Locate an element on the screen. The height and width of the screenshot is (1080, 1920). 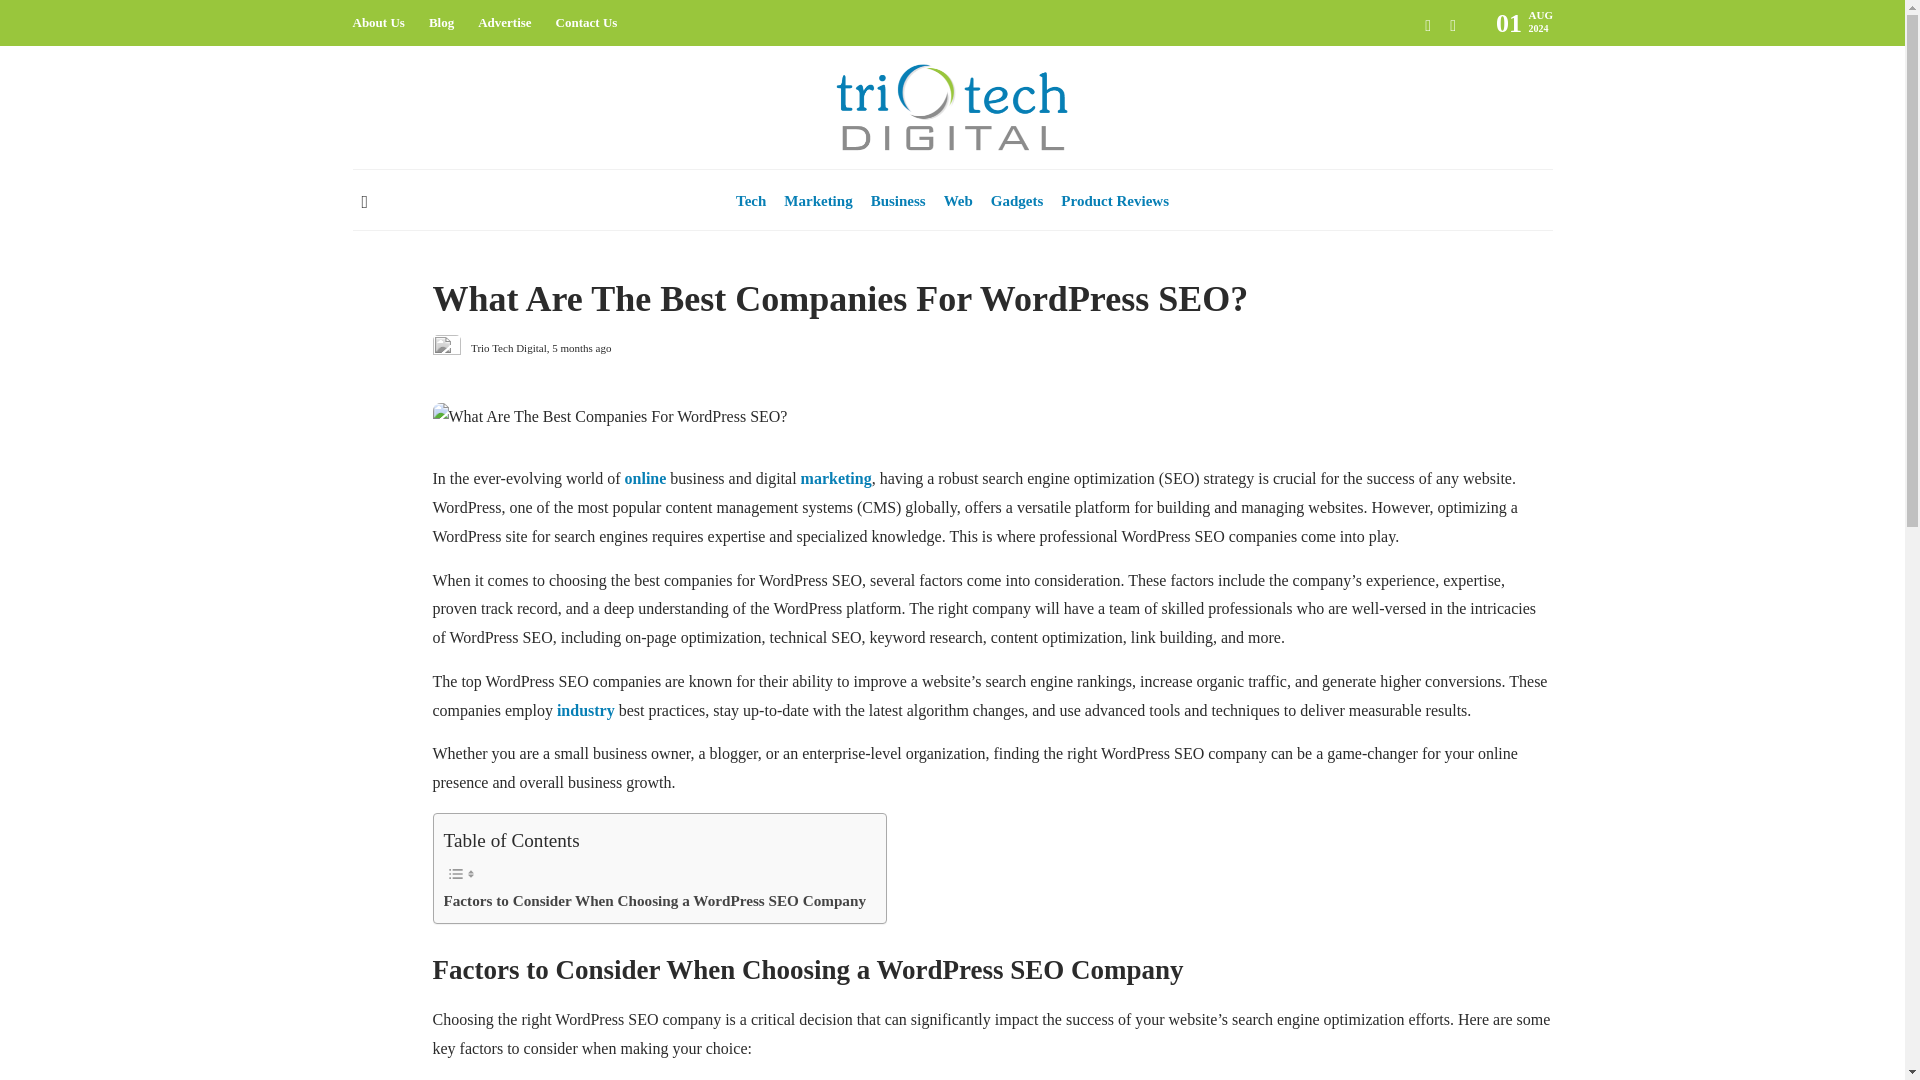
Business is located at coordinates (454, 257).